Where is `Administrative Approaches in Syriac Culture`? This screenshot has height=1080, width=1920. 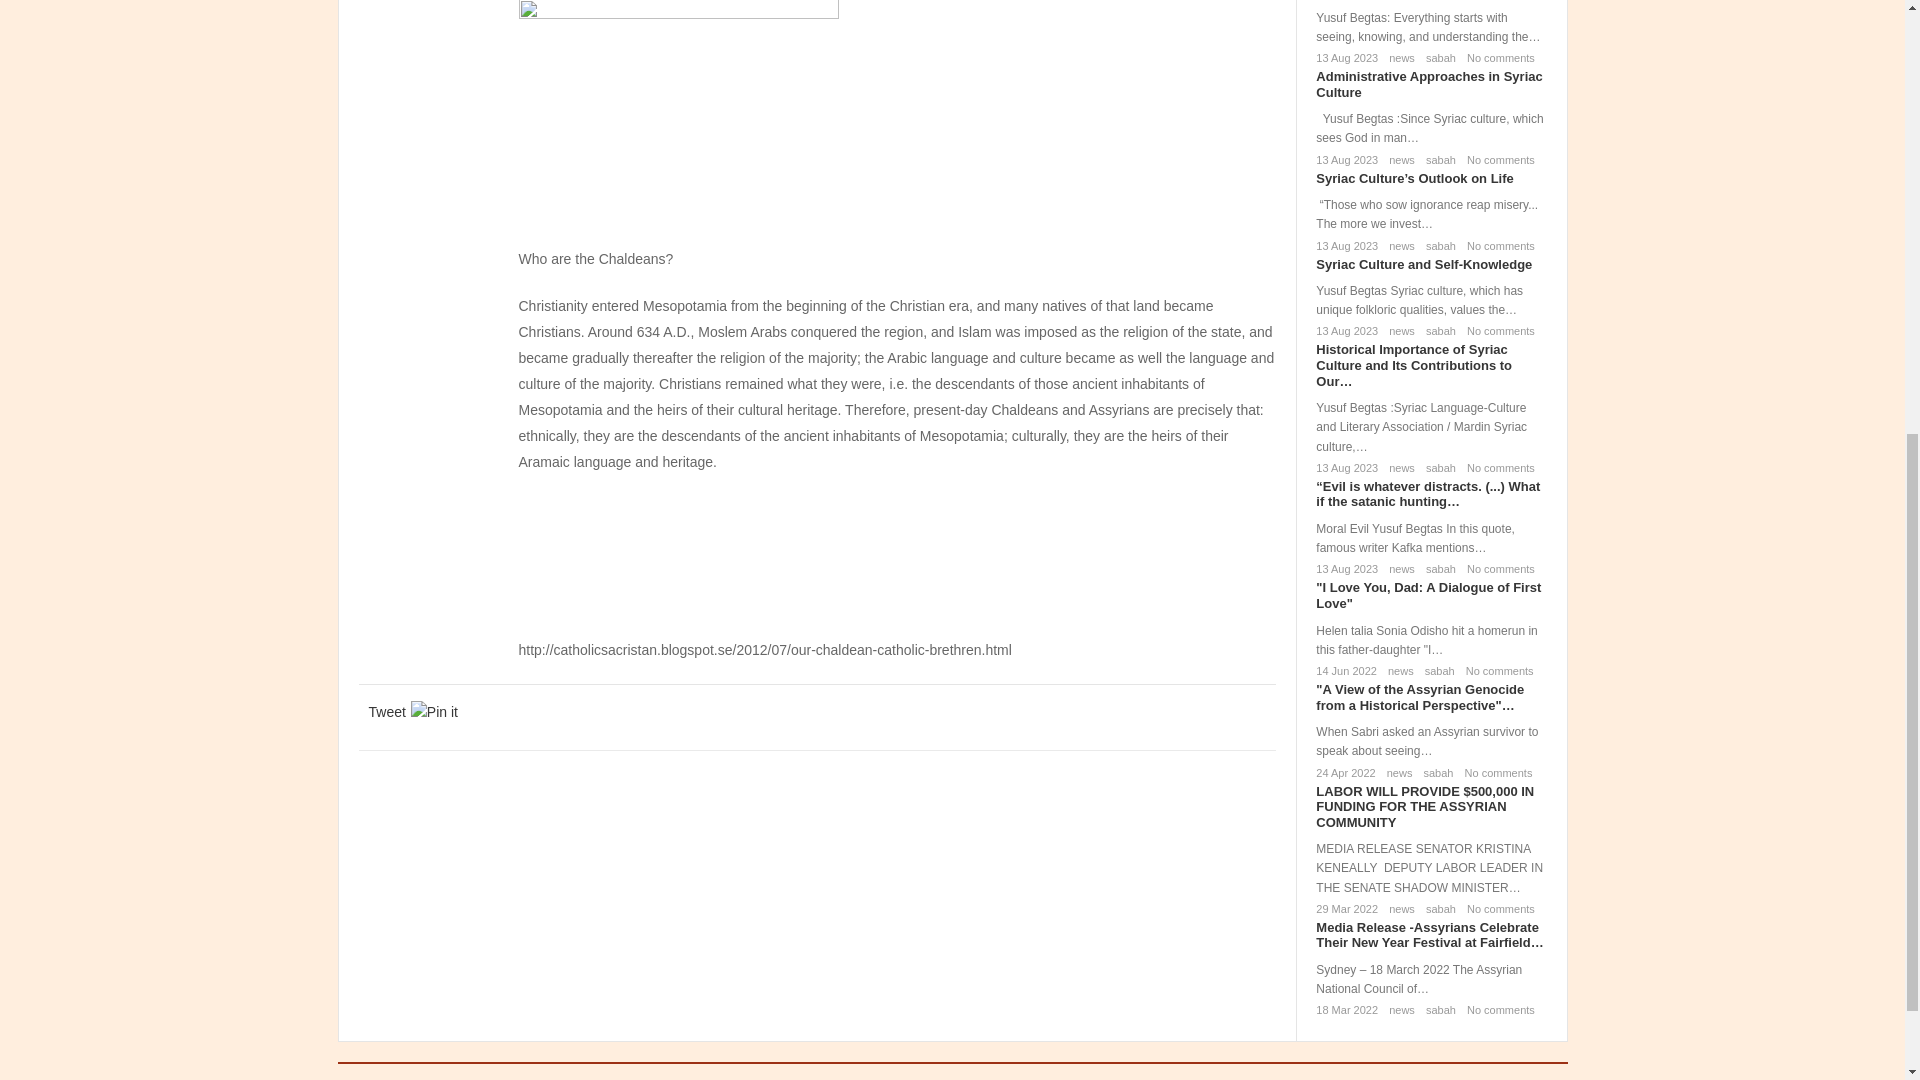
Administrative Approaches in Syriac Culture is located at coordinates (1428, 84).